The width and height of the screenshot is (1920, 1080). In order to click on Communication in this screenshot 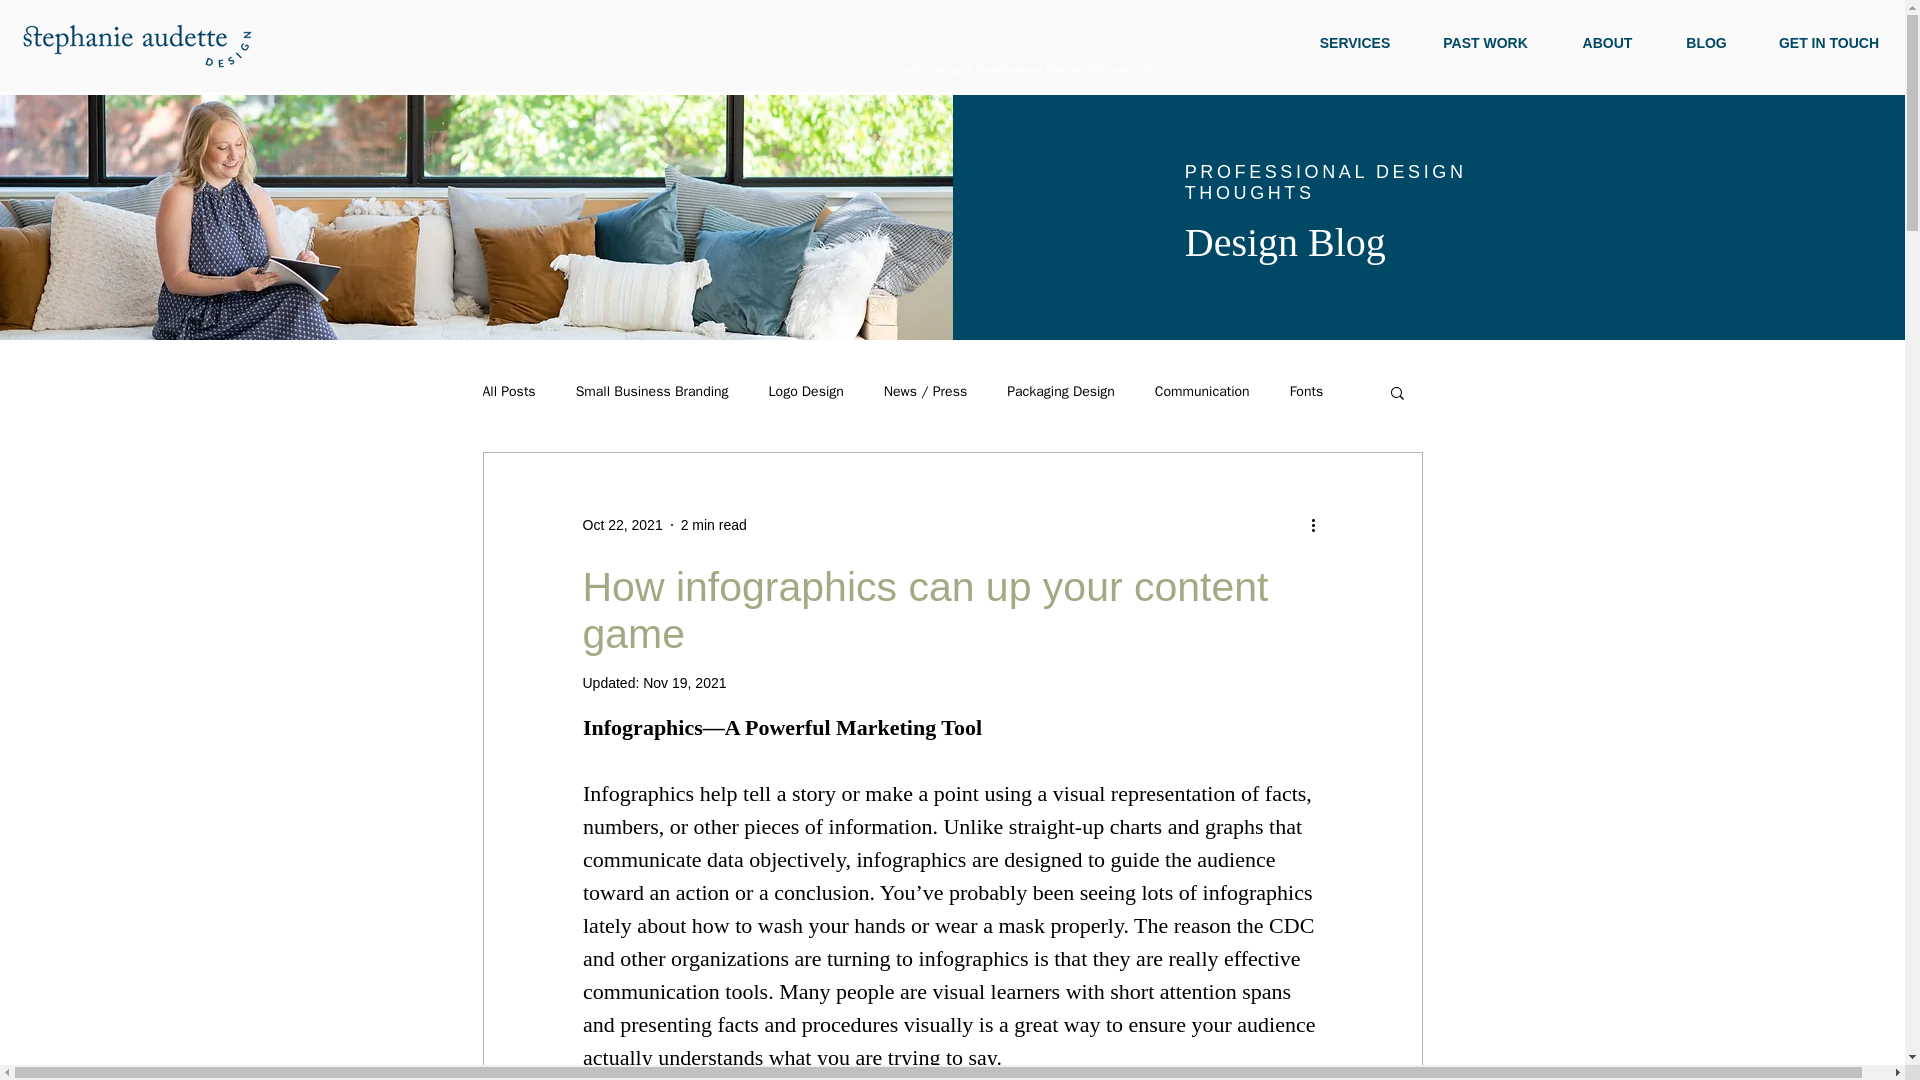, I will do `click(1202, 392)`.